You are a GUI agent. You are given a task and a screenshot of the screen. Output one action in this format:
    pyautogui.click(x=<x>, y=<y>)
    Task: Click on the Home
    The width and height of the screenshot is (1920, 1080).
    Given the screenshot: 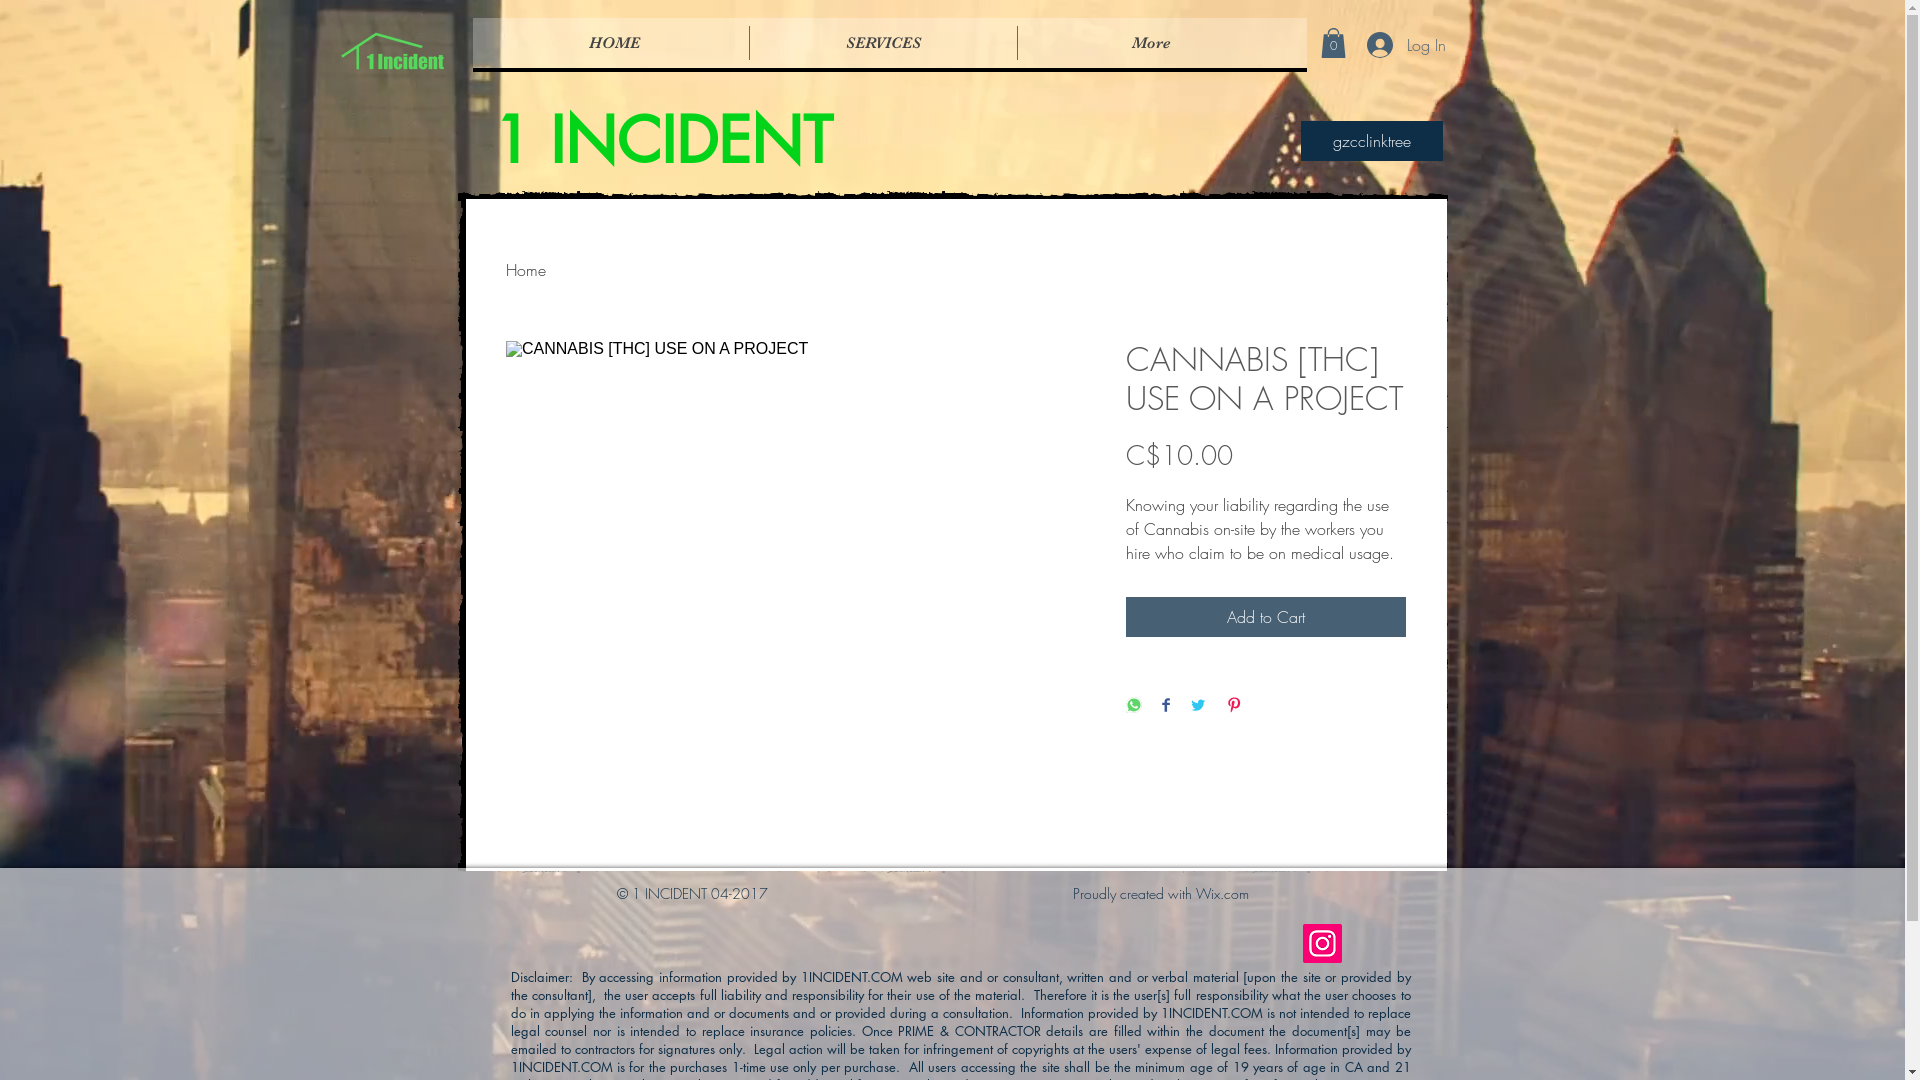 What is the action you would take?
    pyautogui.click(x=526, y=270)
    